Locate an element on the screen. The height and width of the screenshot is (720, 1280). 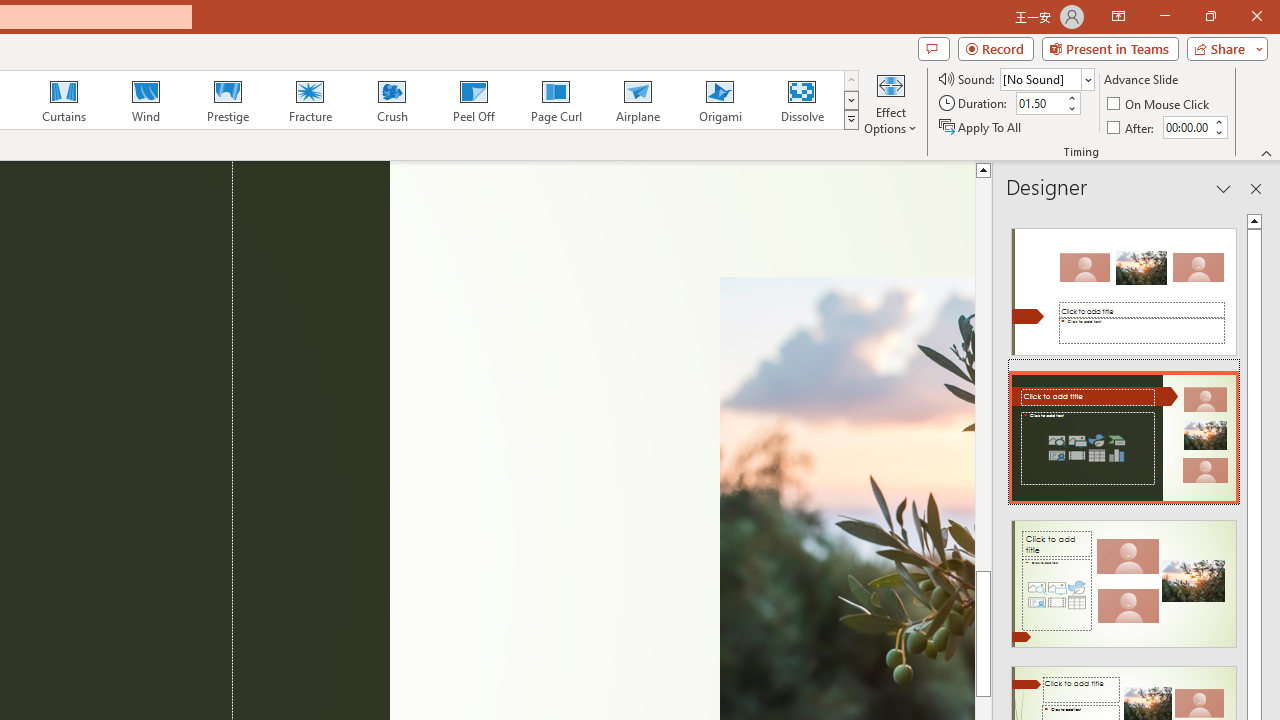
Origami is located at coordinates (720, 100).